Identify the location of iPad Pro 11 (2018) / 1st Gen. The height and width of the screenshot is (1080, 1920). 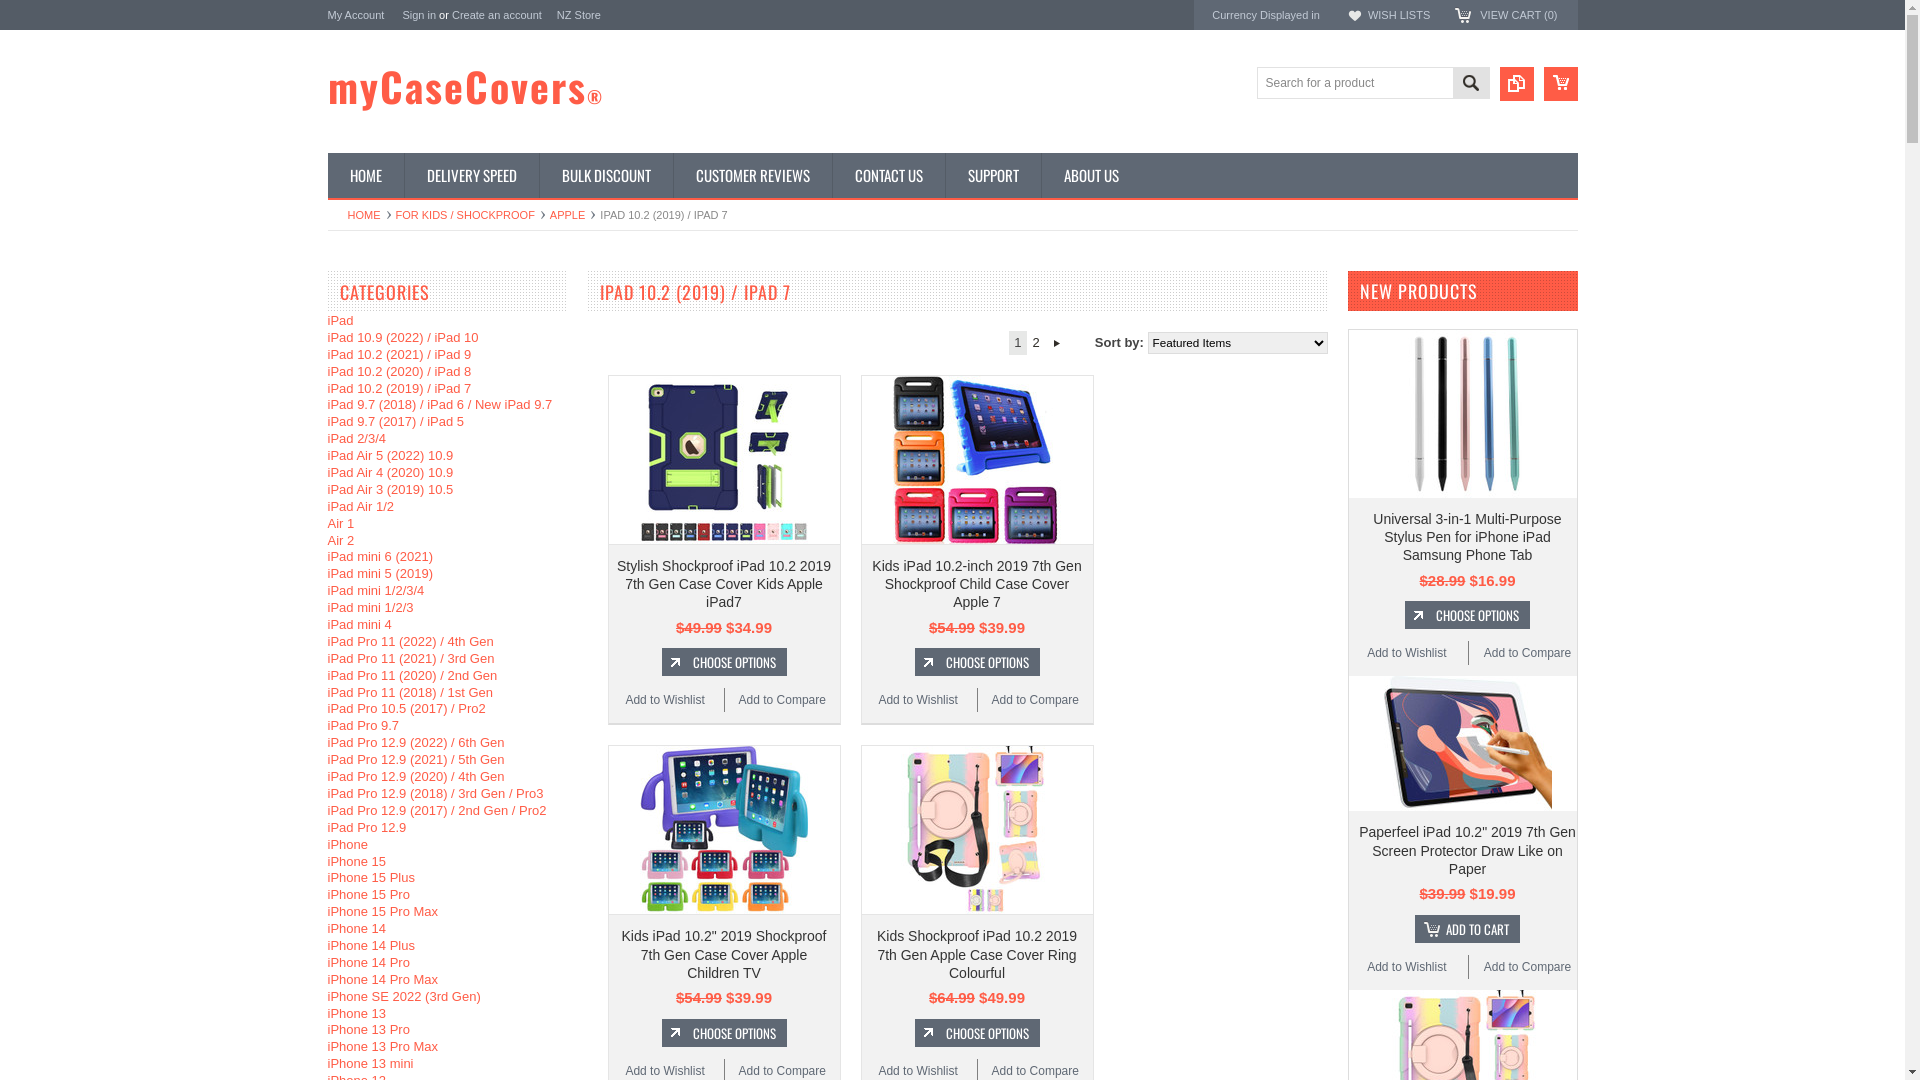
(410, 692).